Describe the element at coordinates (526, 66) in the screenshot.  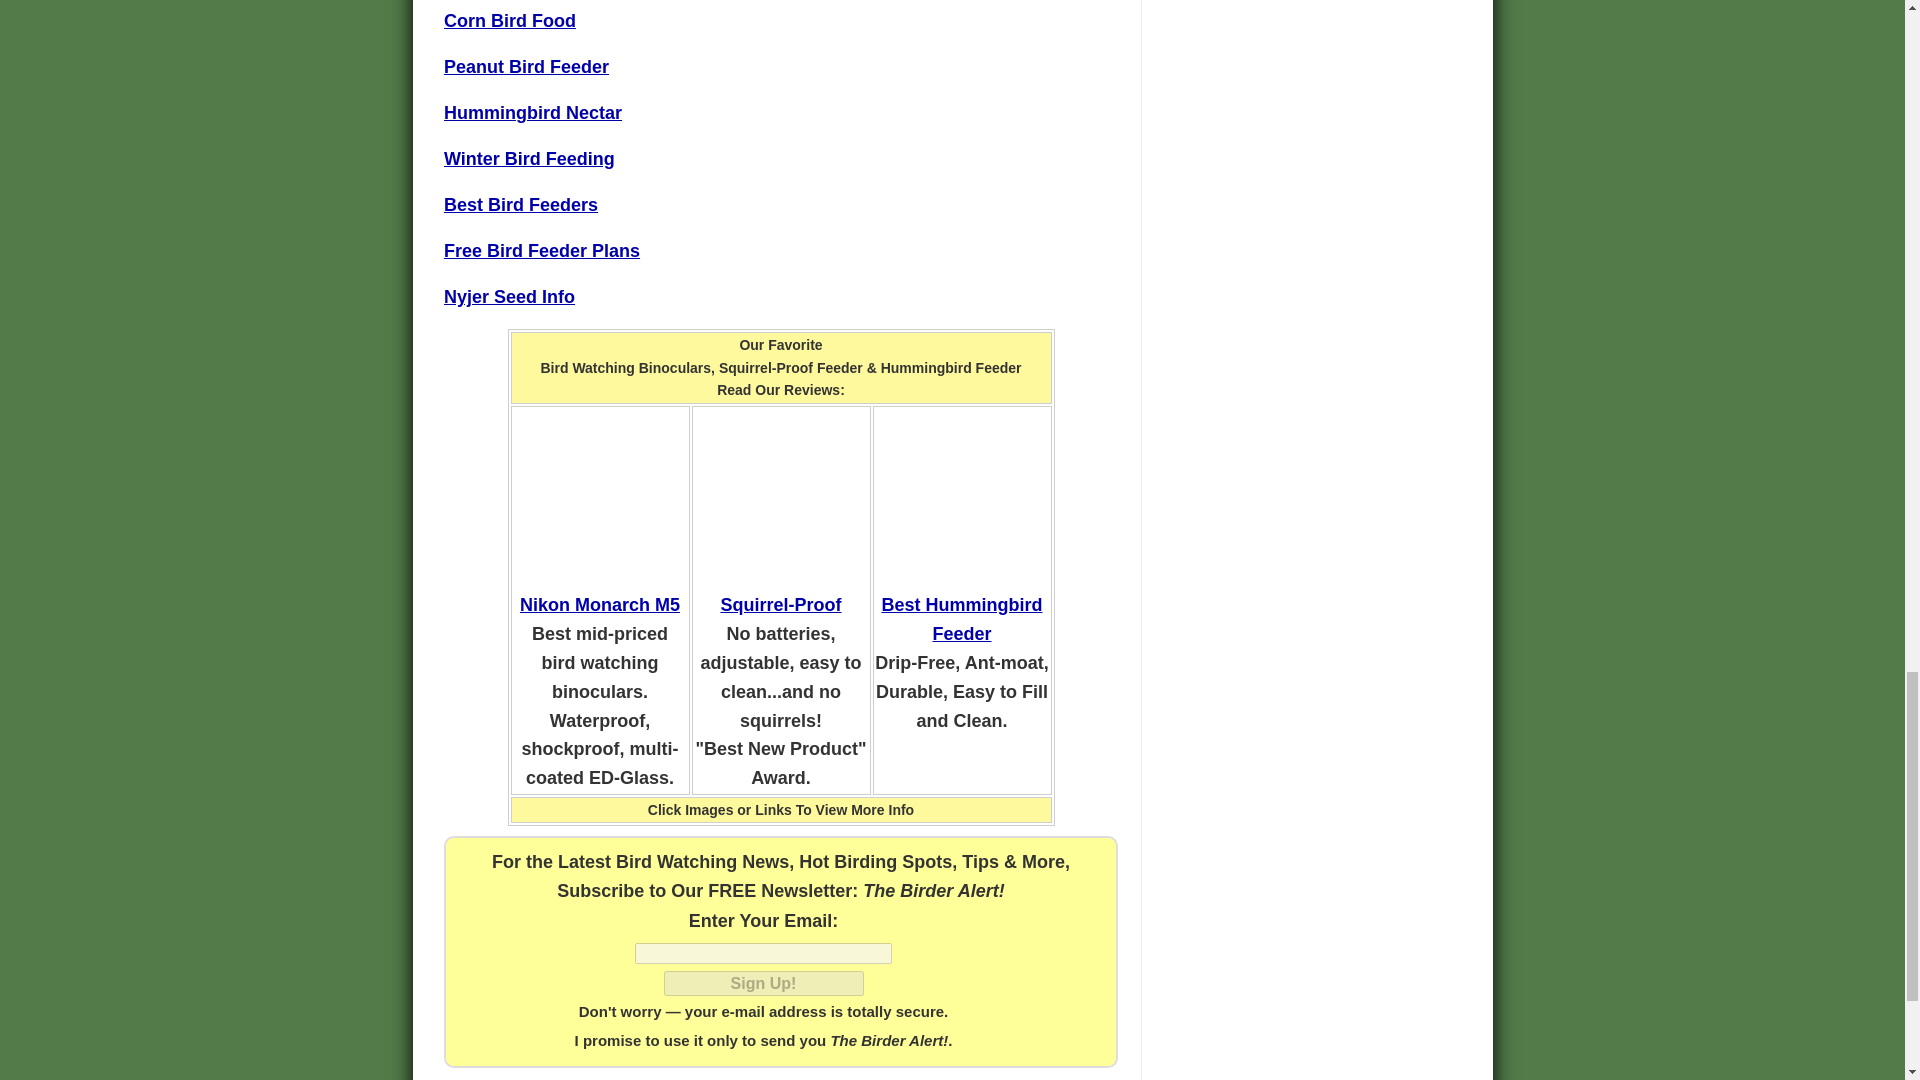
I see `Peanut Bird Feeder` at that location.